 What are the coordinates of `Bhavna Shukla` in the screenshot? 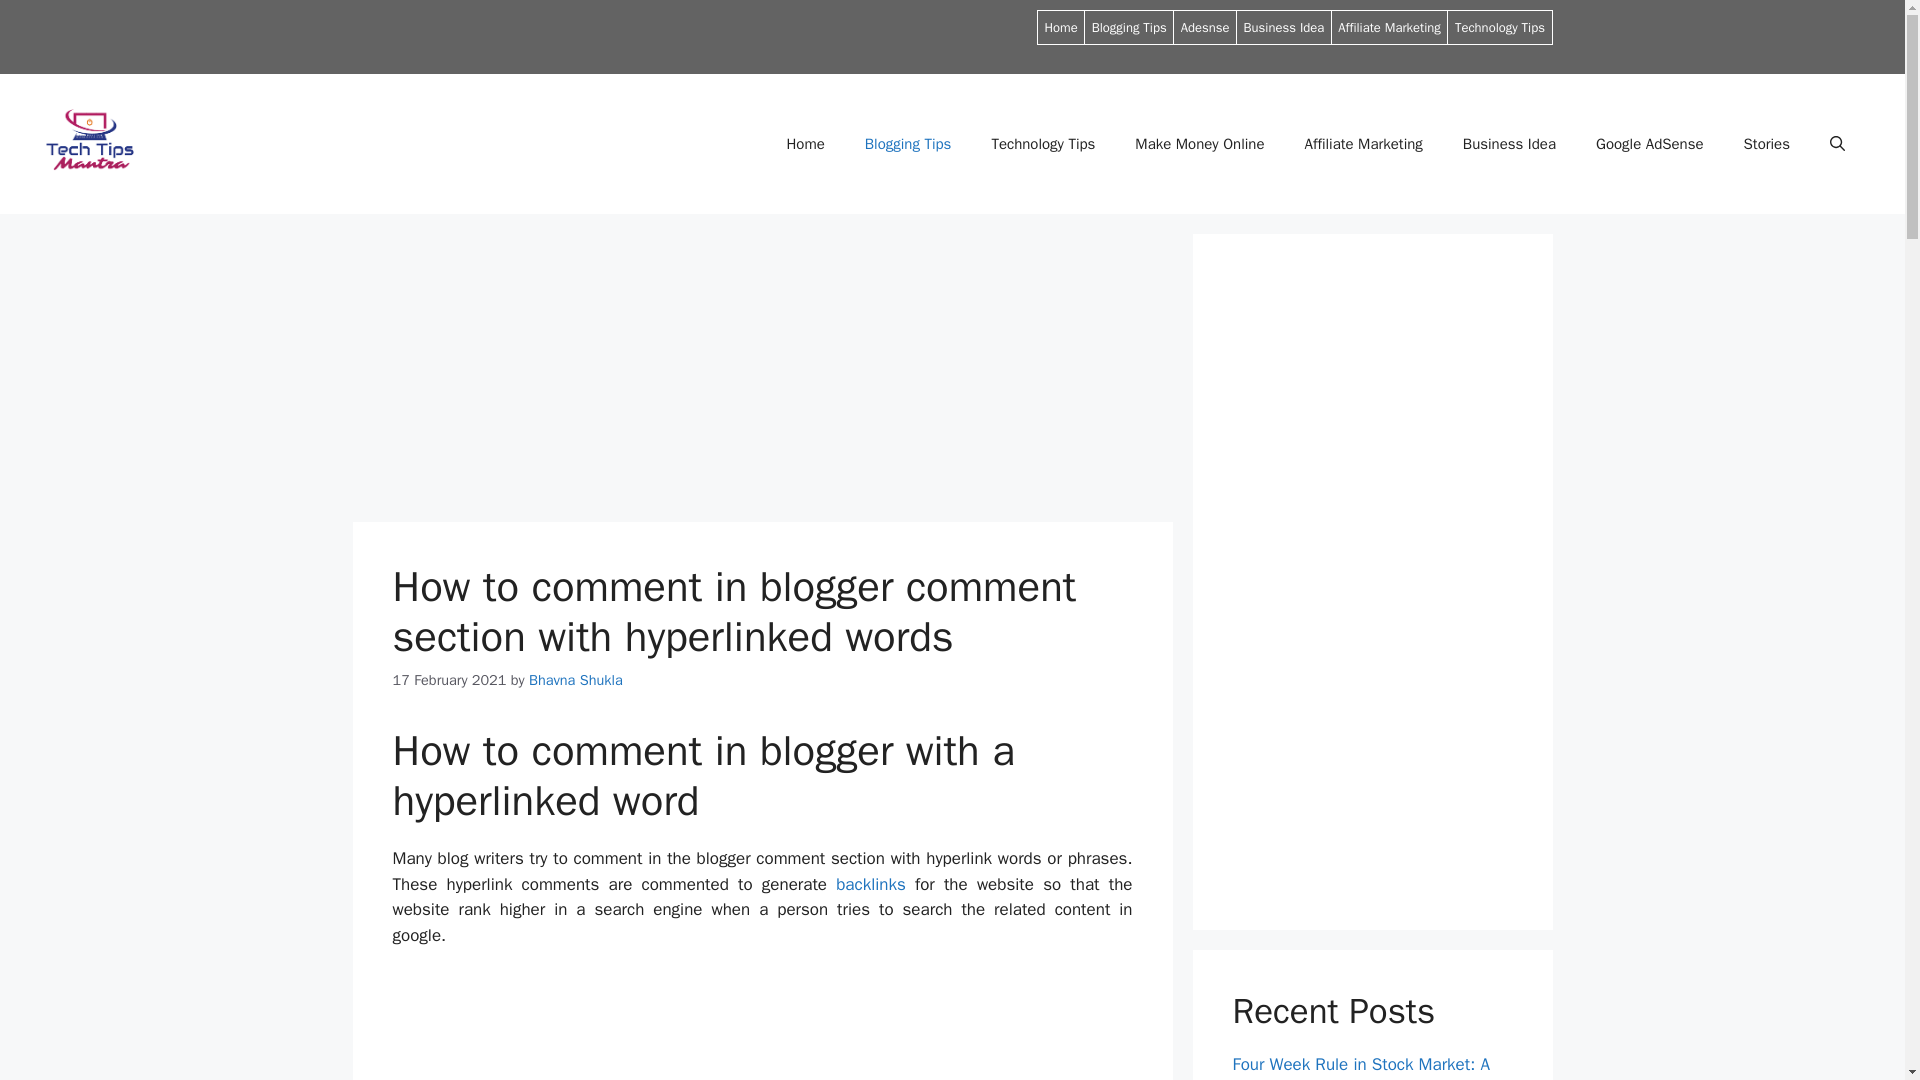 It's located at (576, 680).